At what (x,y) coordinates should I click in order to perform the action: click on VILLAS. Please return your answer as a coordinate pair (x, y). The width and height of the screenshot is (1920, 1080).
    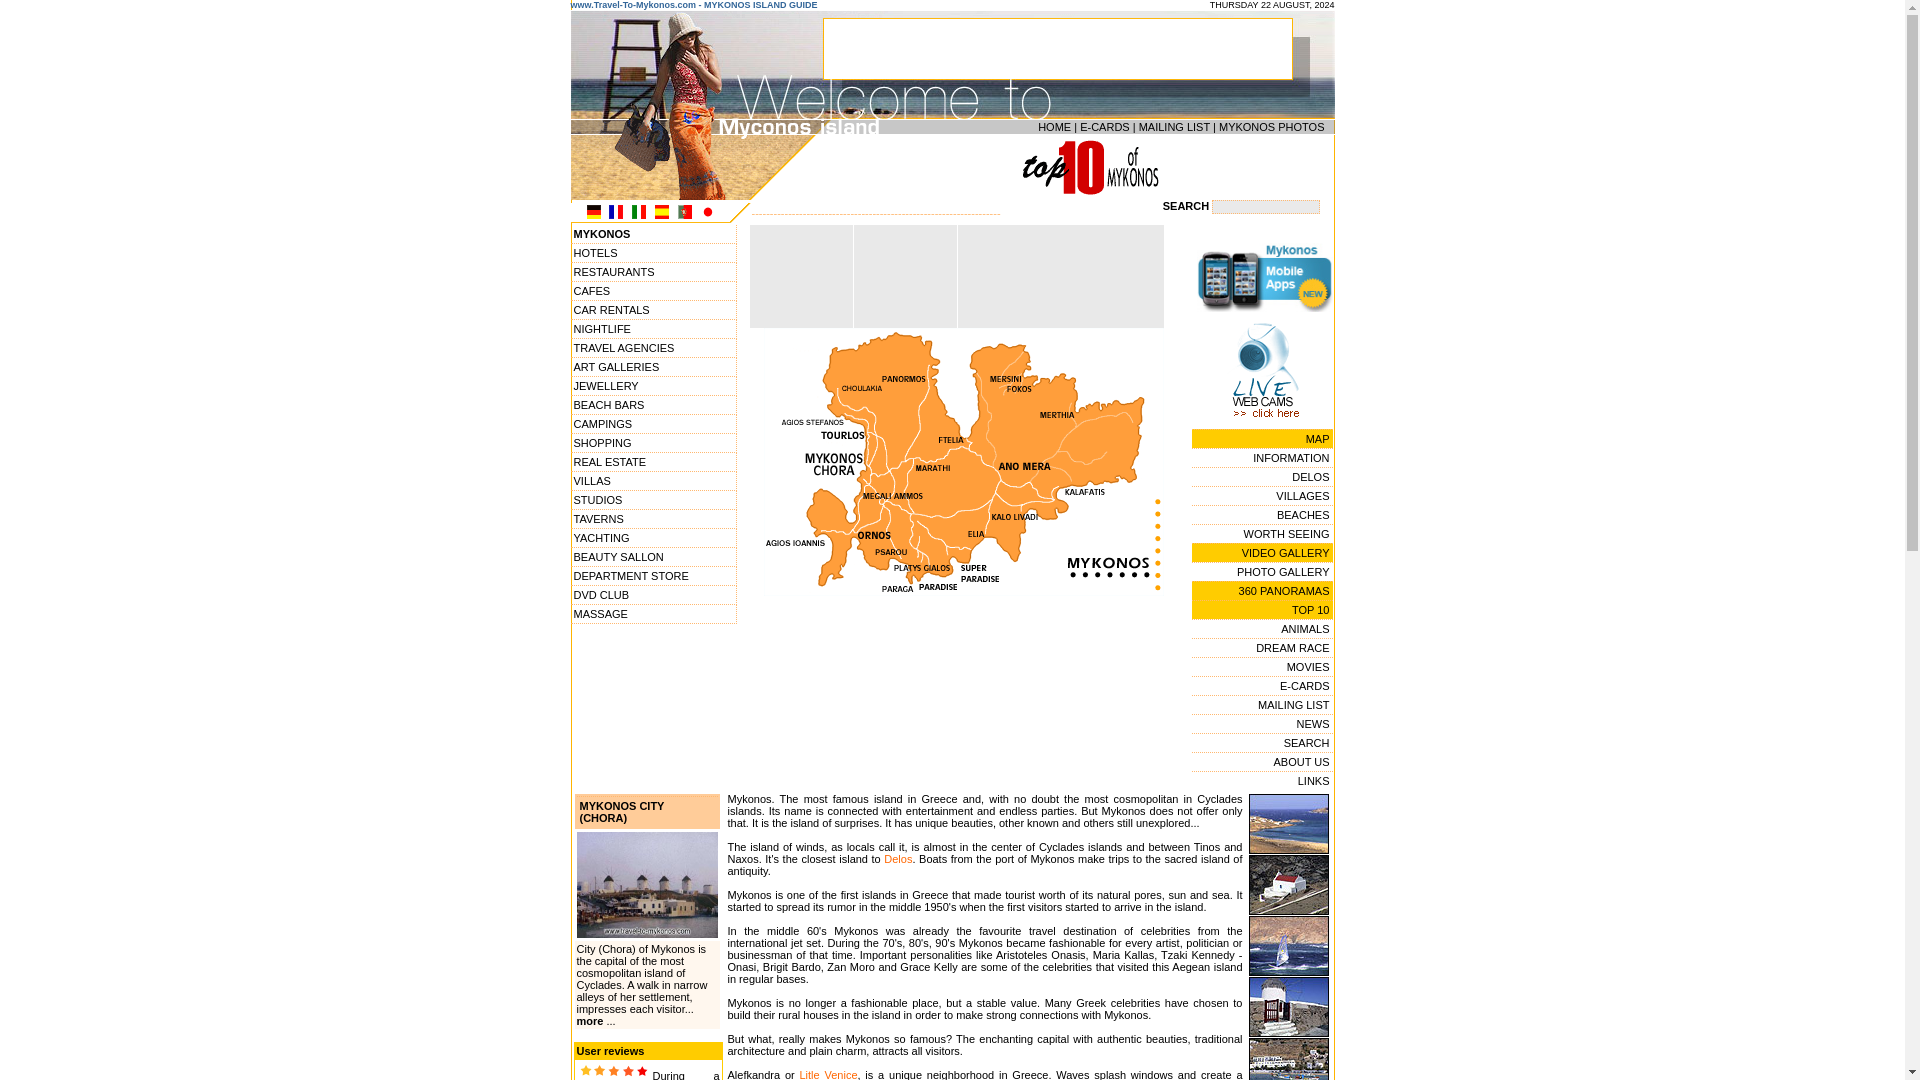
    Looking at the image, I should click on (652, 481).